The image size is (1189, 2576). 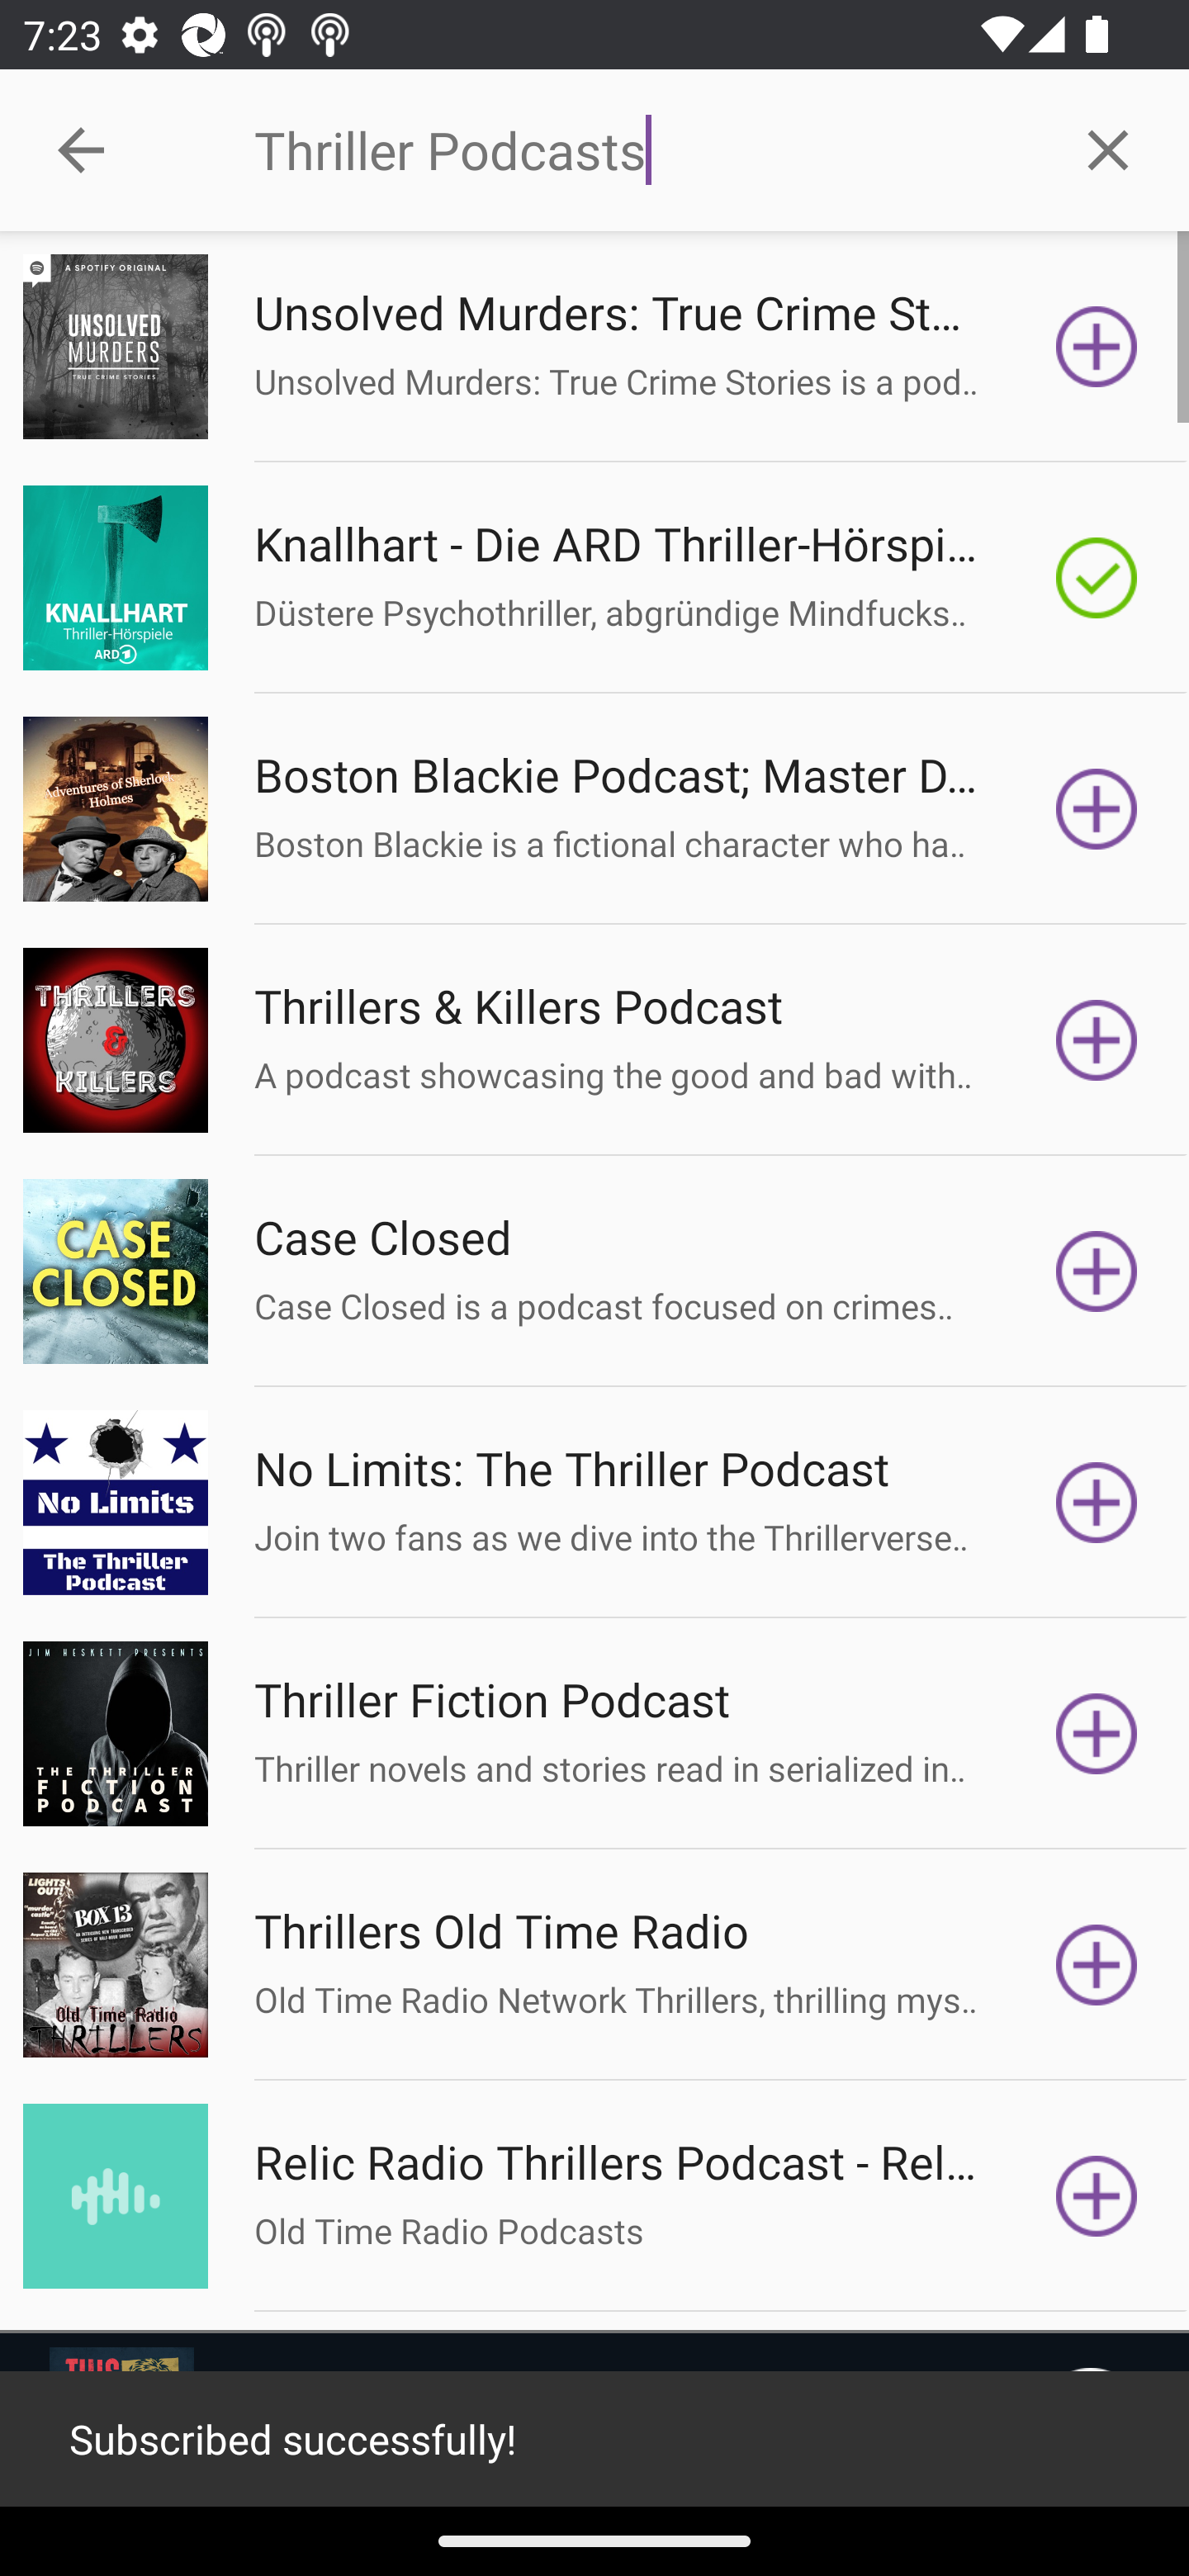 What do you see at coordinates (1097, 1965) in the screenshot?
I see `Subscribe` at bounding box center [1097, 1965].